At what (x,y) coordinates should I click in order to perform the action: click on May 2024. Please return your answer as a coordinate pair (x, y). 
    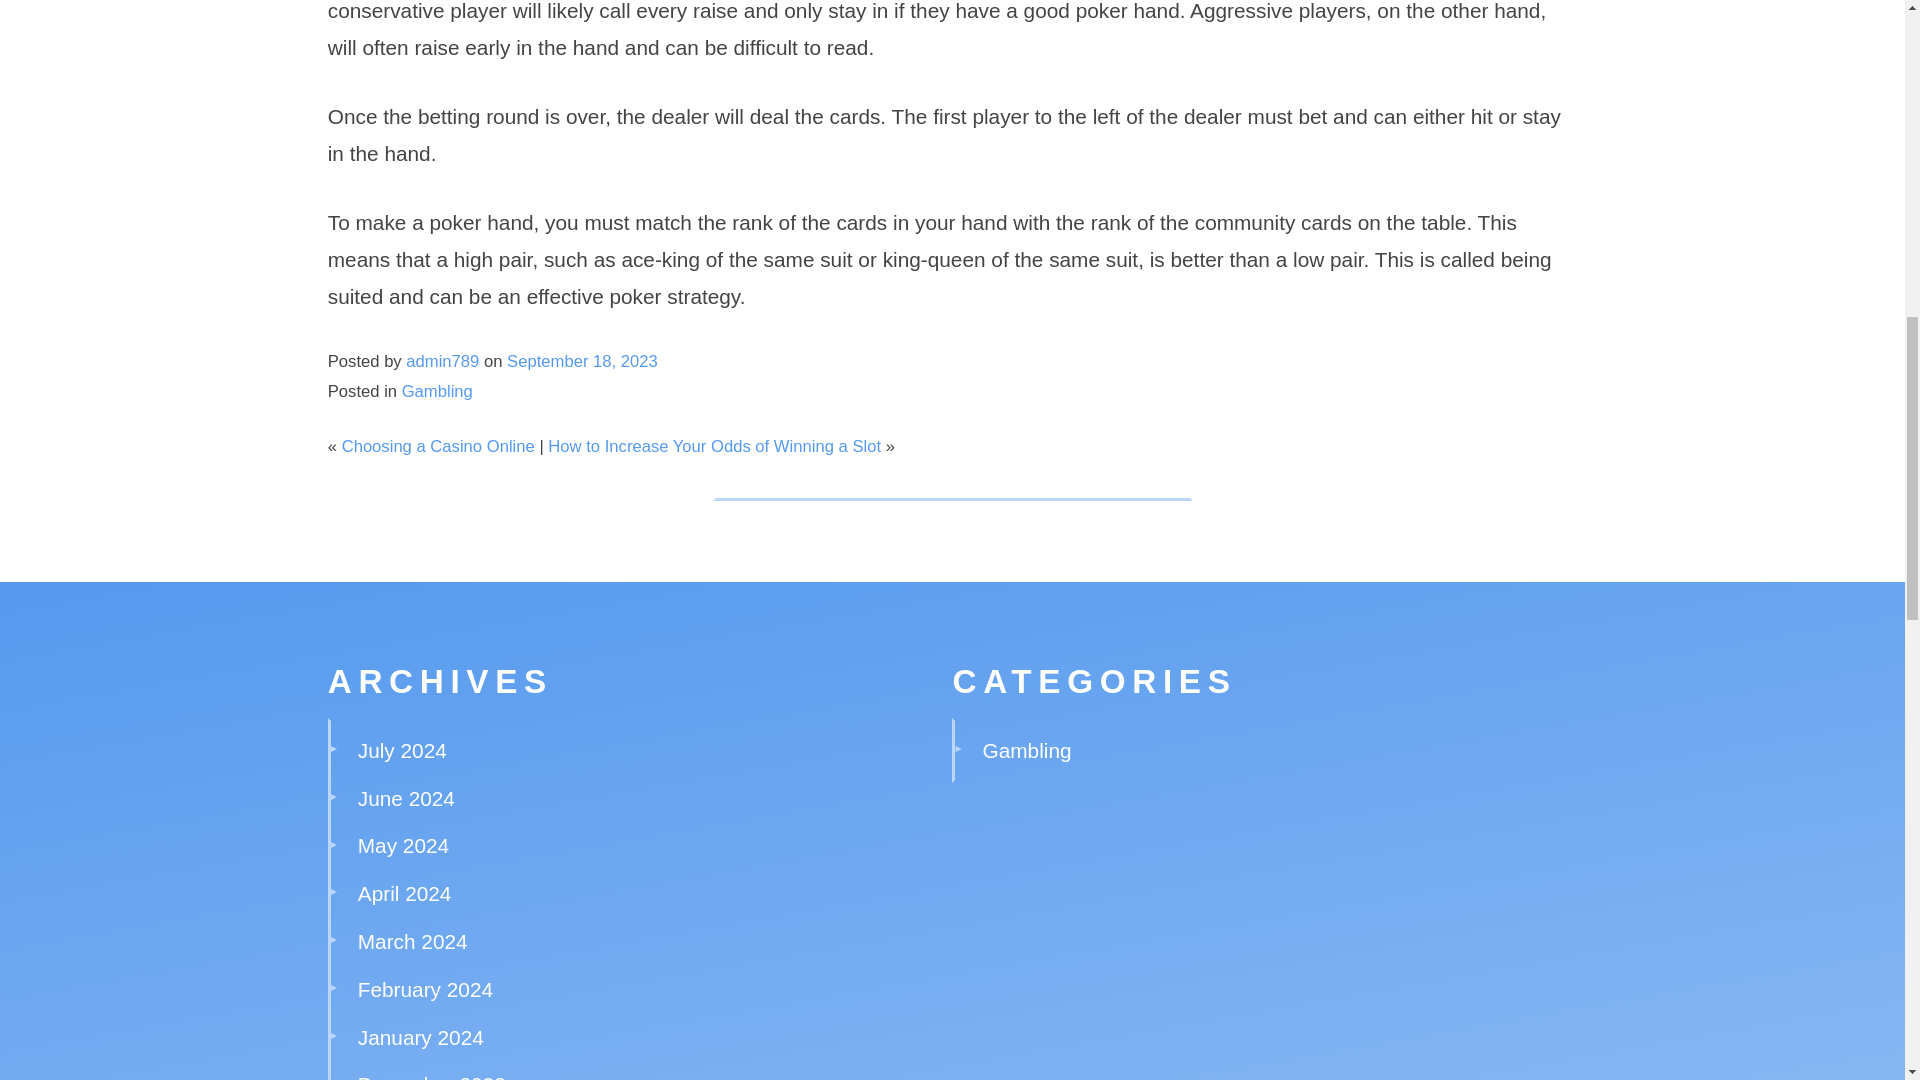
    Looking at the image, I should click on (403, 845).